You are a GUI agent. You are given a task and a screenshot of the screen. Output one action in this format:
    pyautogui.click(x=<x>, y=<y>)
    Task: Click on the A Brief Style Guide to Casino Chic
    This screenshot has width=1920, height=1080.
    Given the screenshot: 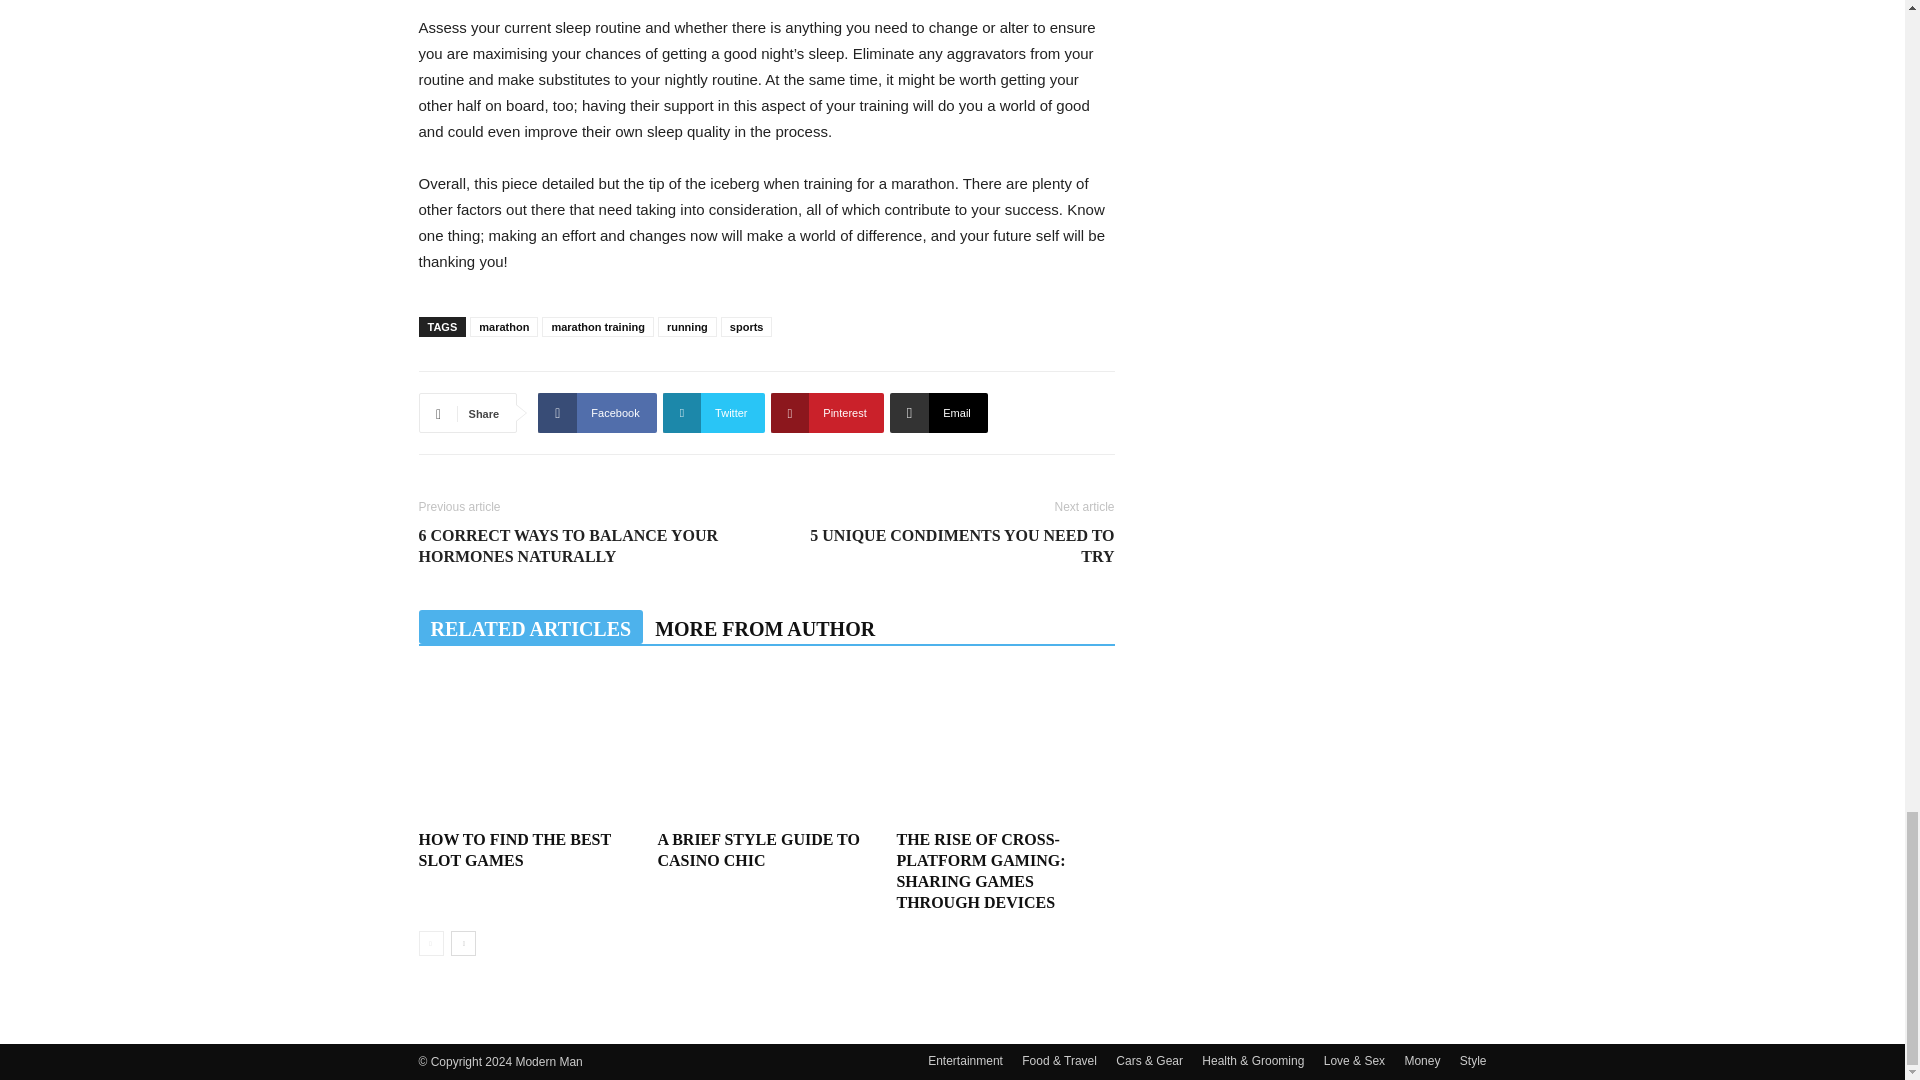 What is the action you would take?
    pyautogui.click(x=766, y=747)
    